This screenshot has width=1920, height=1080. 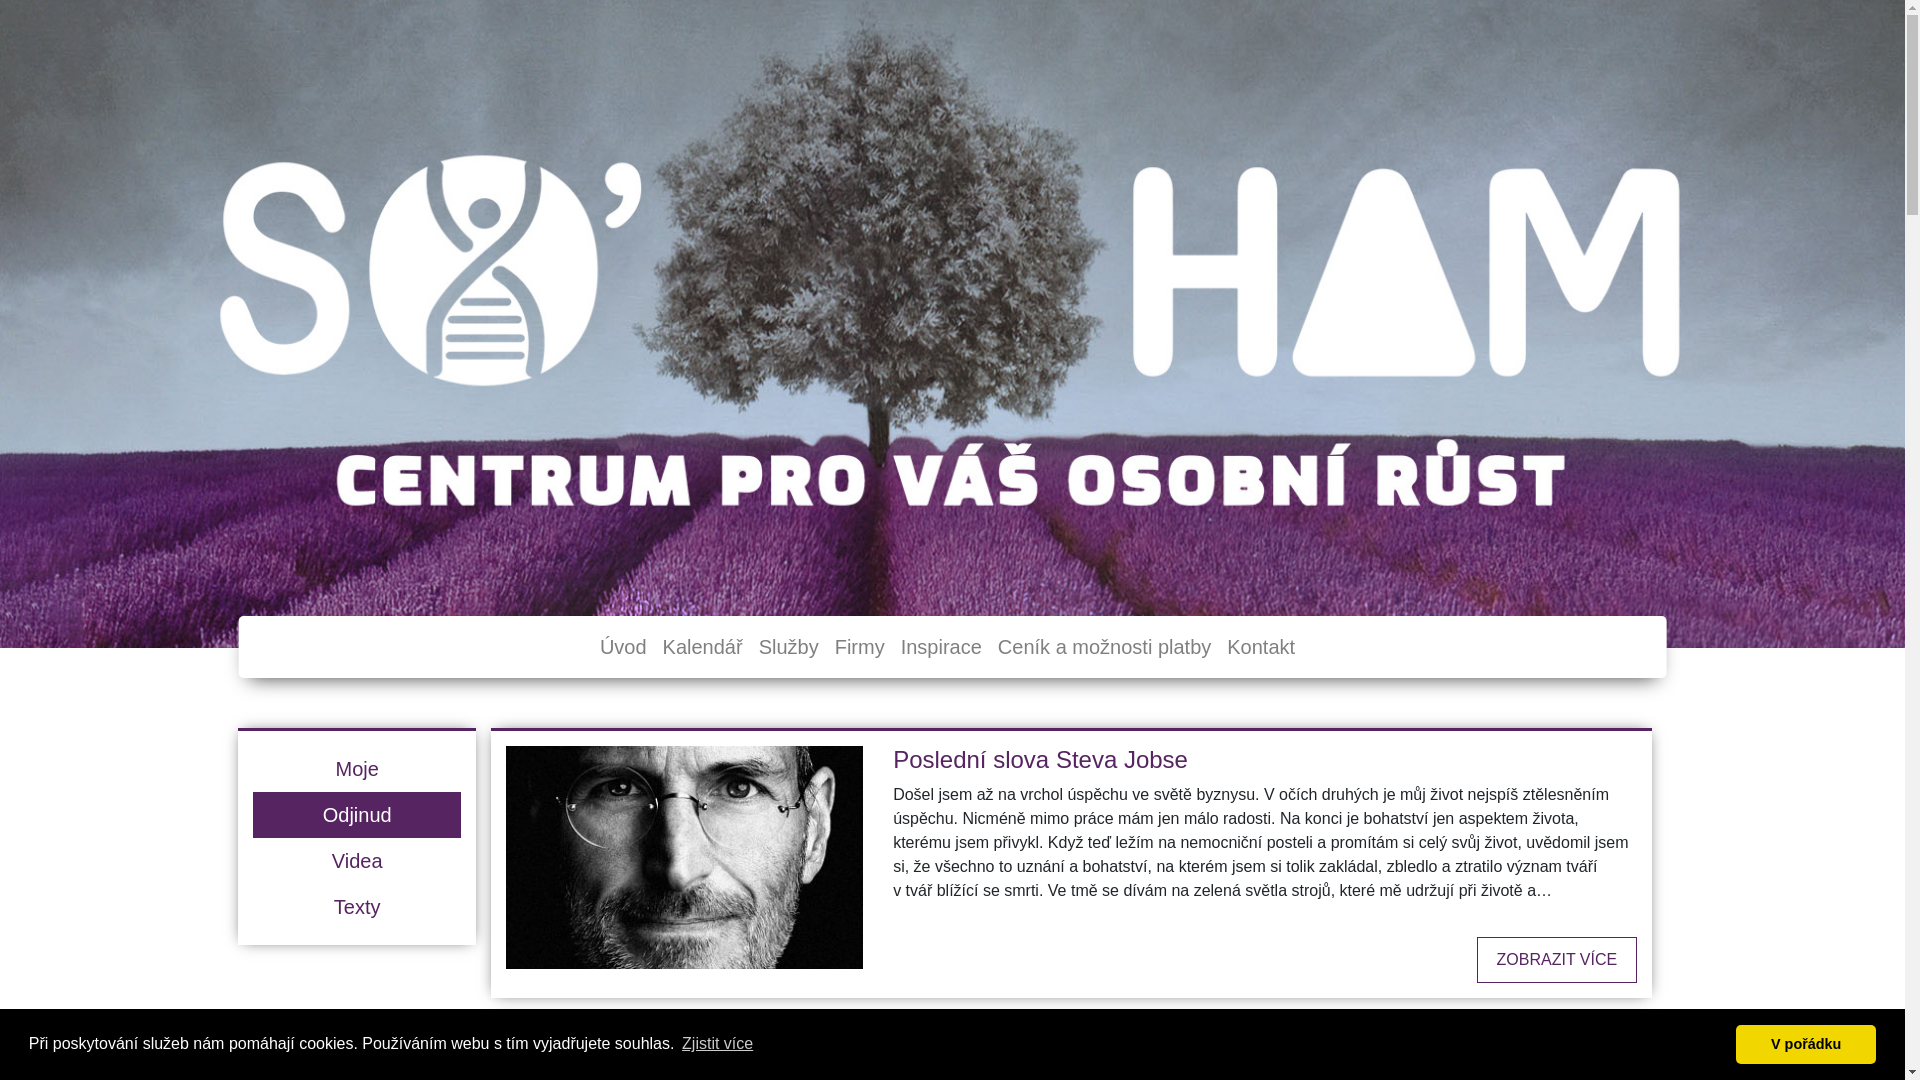 What do you see at coordinates (357, 861) in the screenshot?
I see `Videa` at bounding box center [357, 861].